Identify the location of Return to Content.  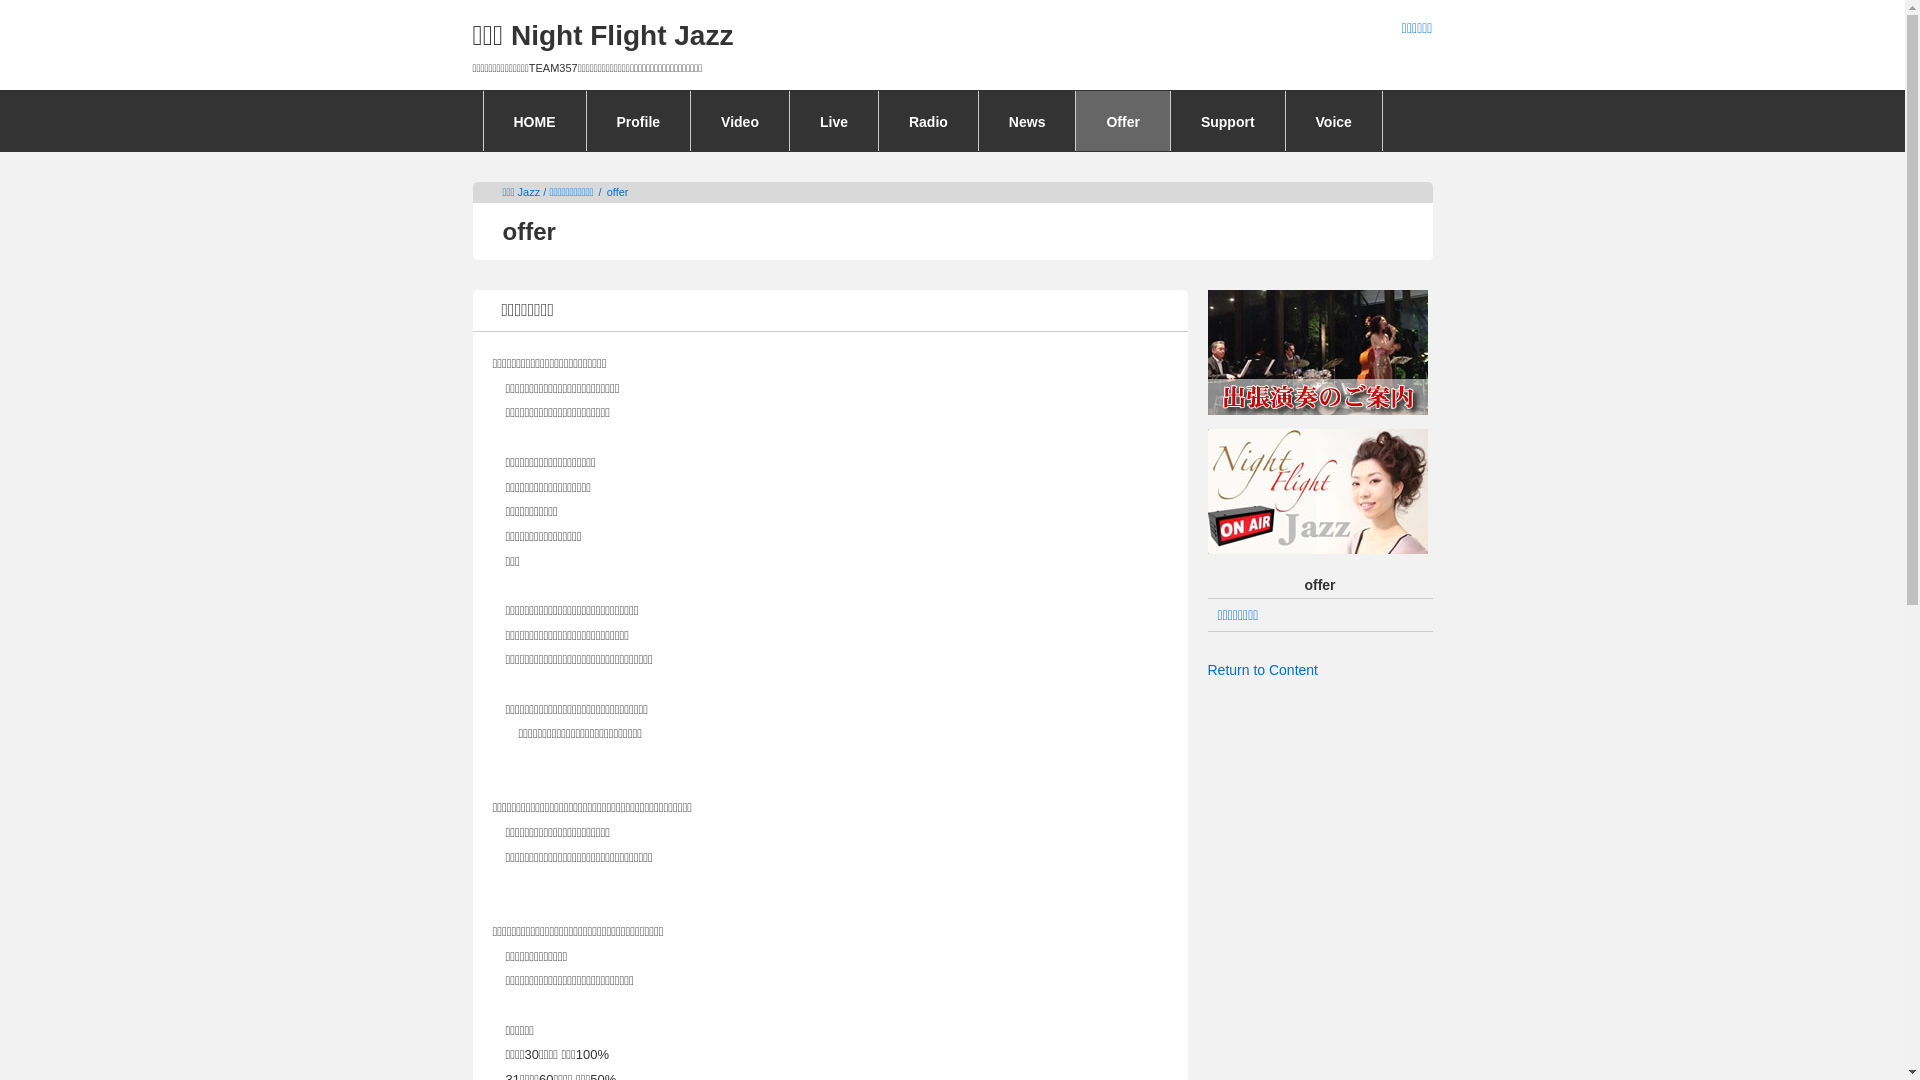
(1264, 670).